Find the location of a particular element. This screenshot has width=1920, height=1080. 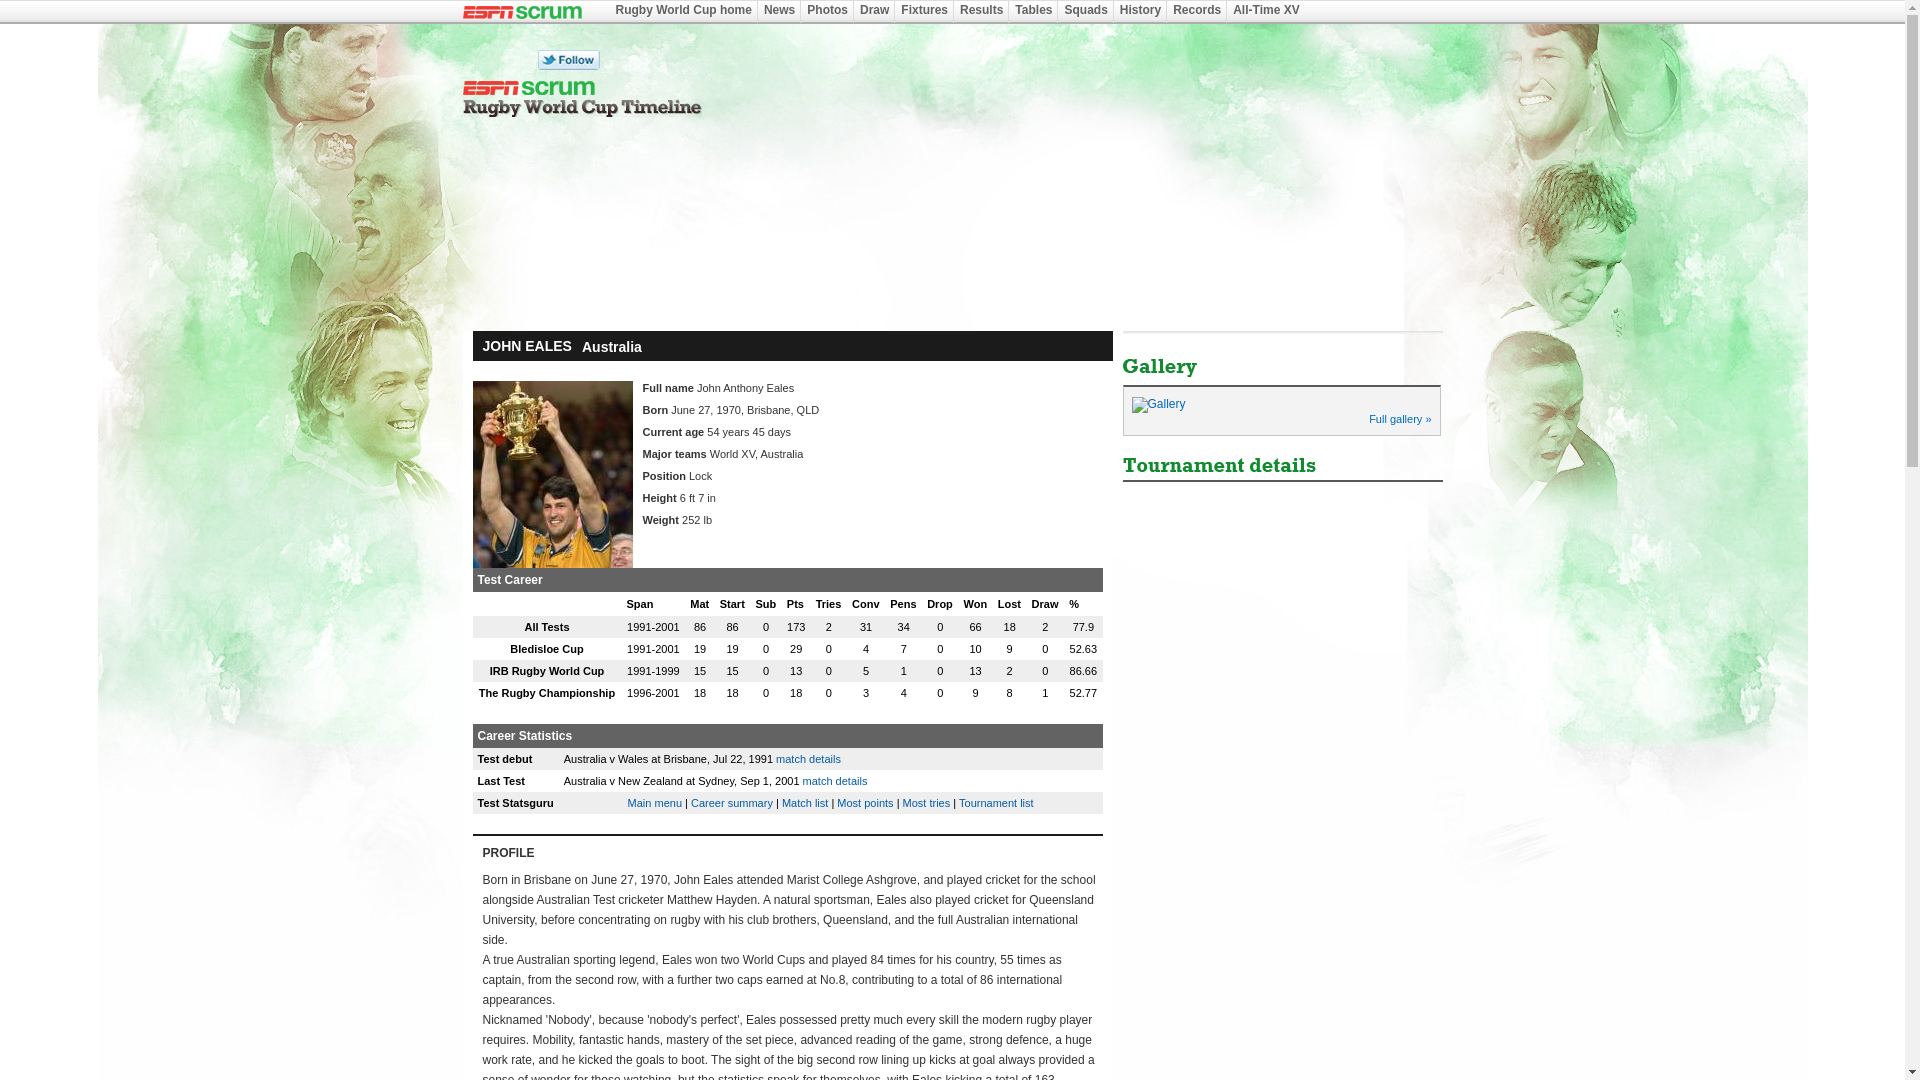

Records is located at coordinates (1197, 10).